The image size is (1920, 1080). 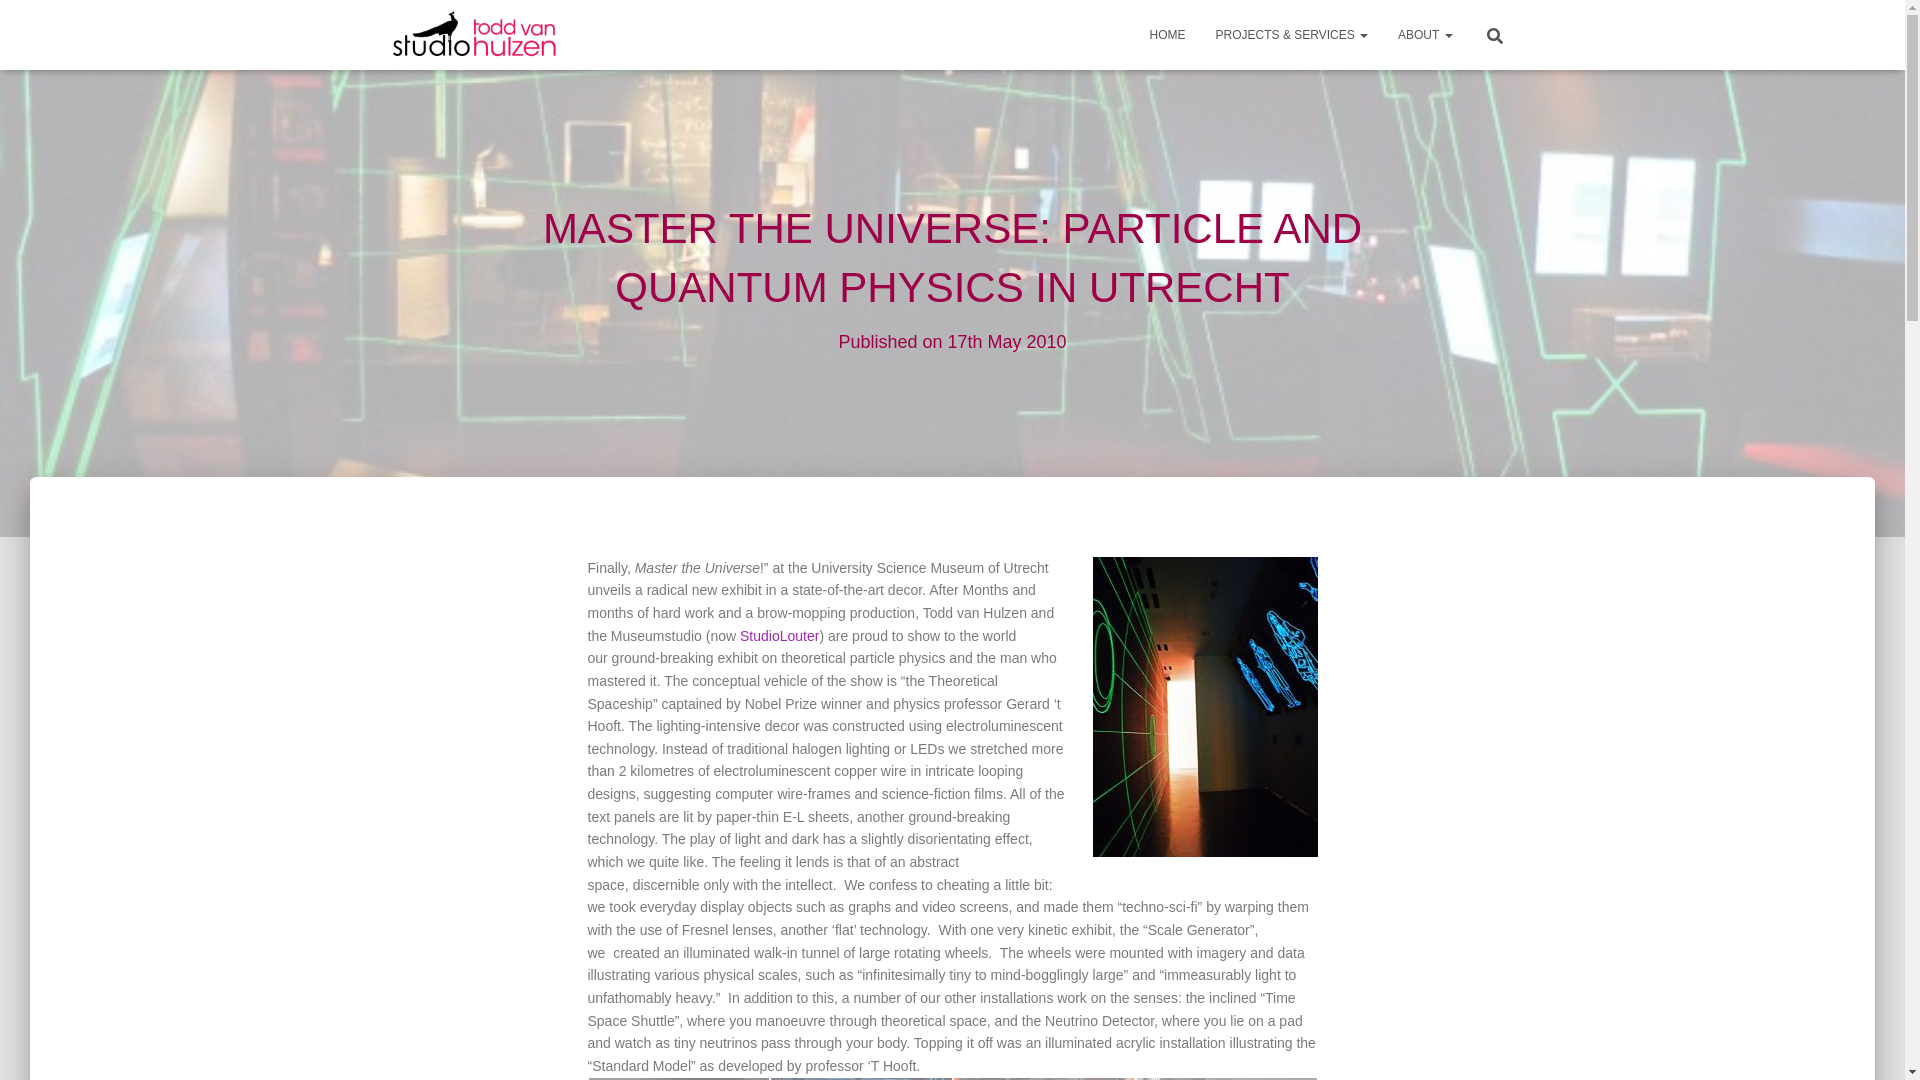 I want to click on StudioLouter, so click(x=779, y=635).